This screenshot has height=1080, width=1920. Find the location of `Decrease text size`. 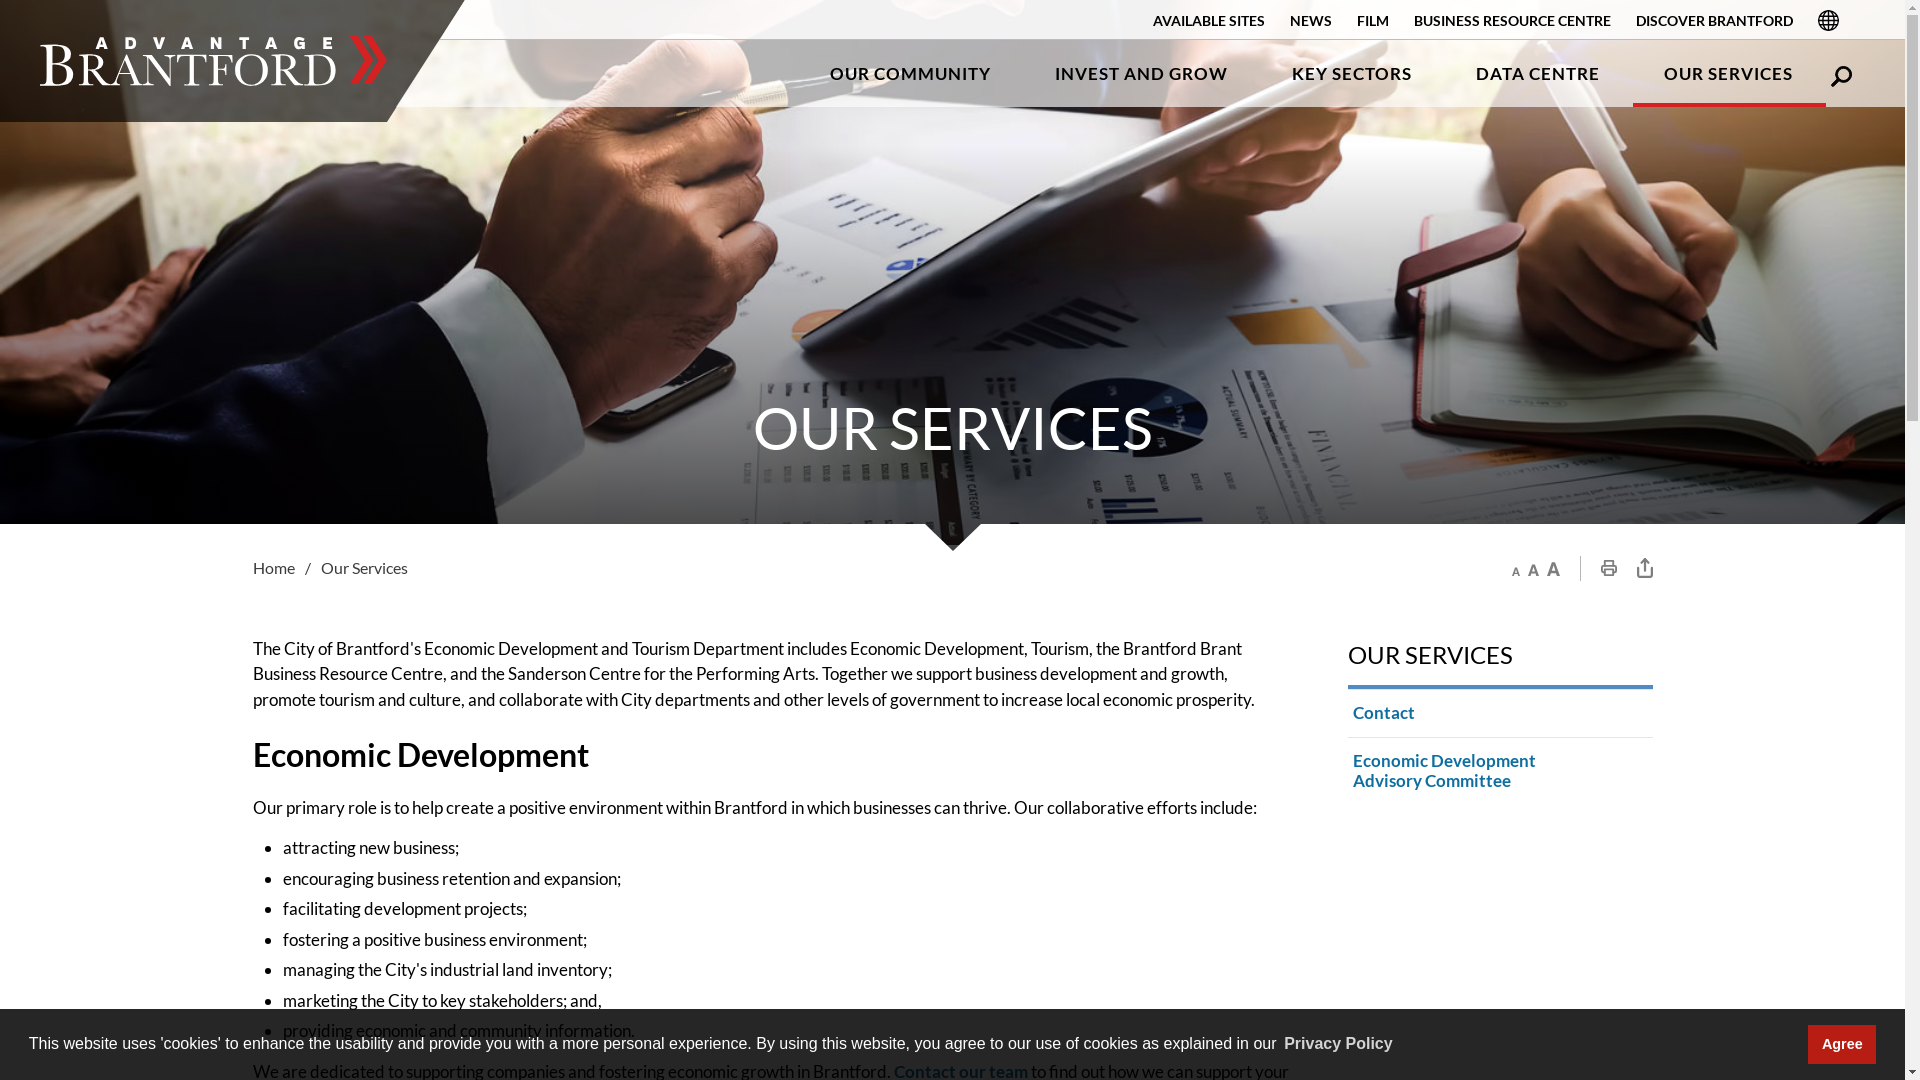

Decrease text size is located at coordinates (1516, 568).